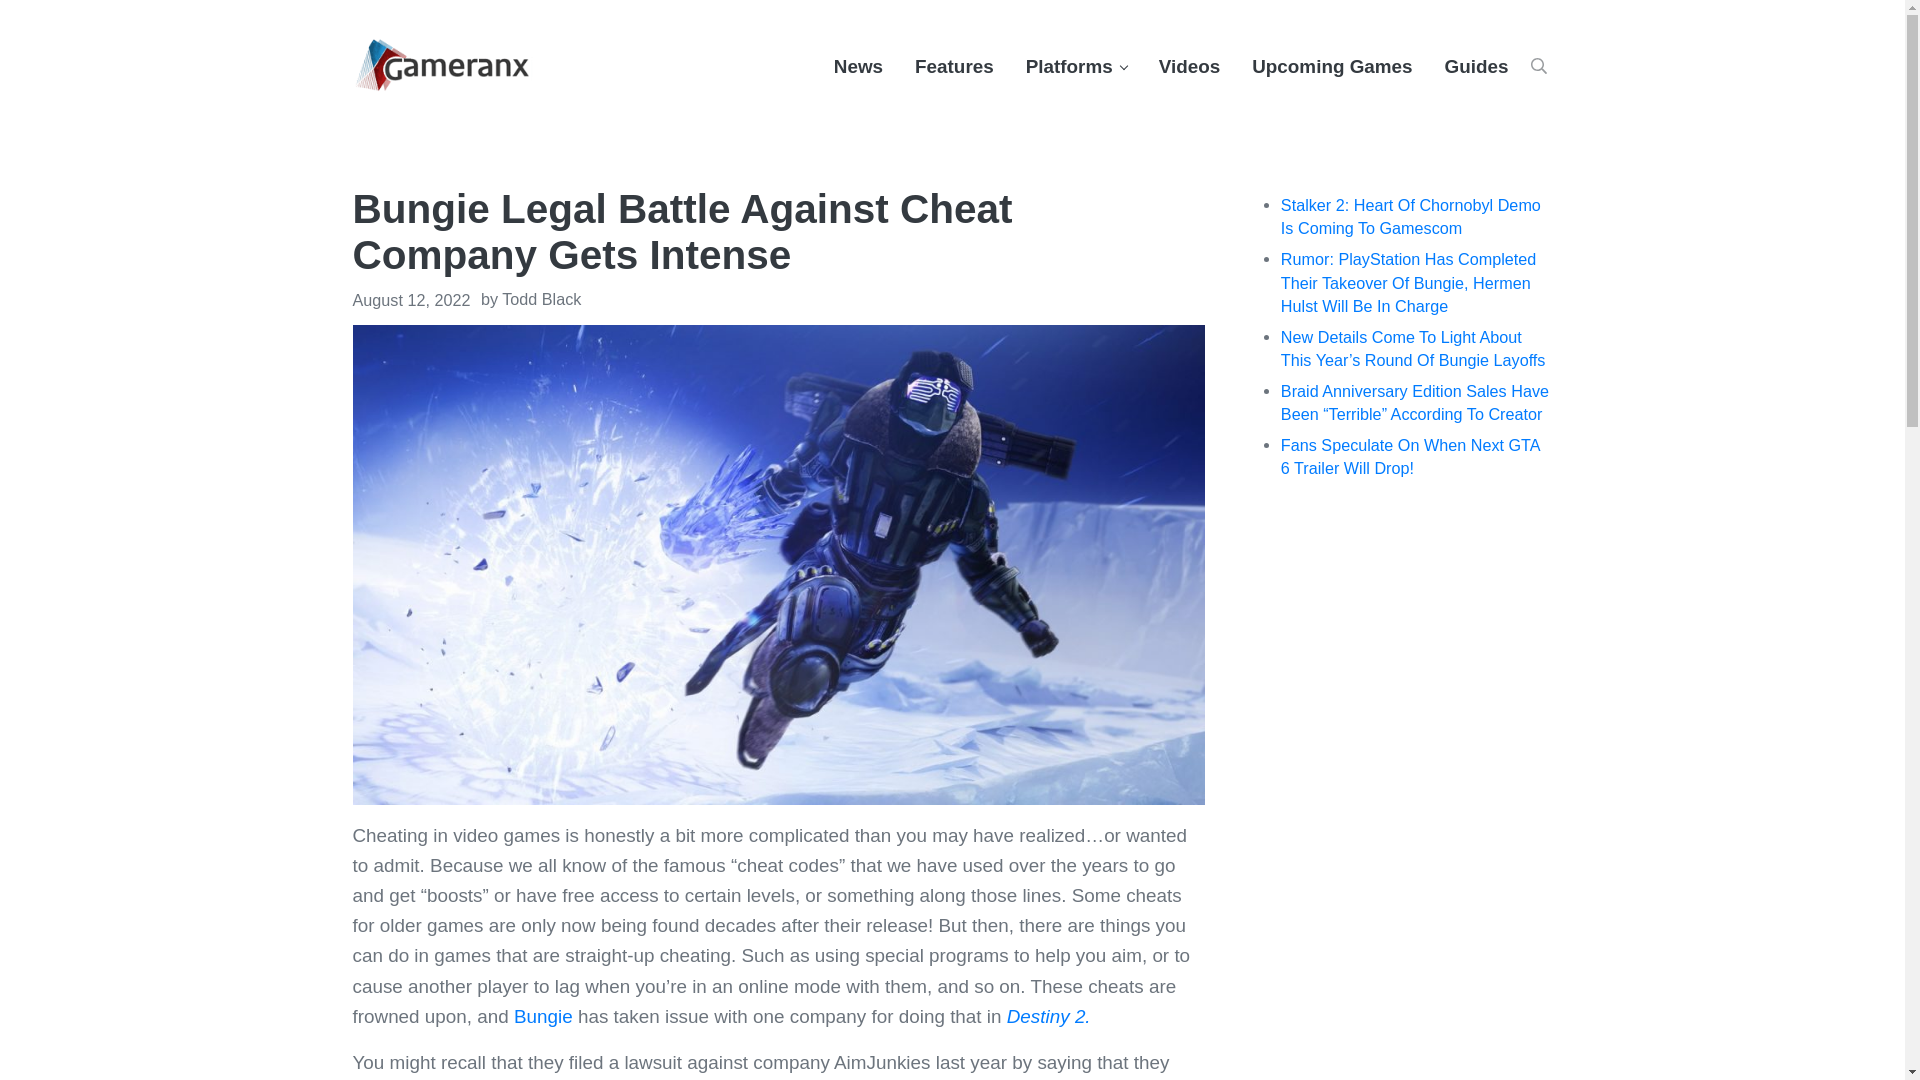  I want to click on Guides, so click(1476, 66).